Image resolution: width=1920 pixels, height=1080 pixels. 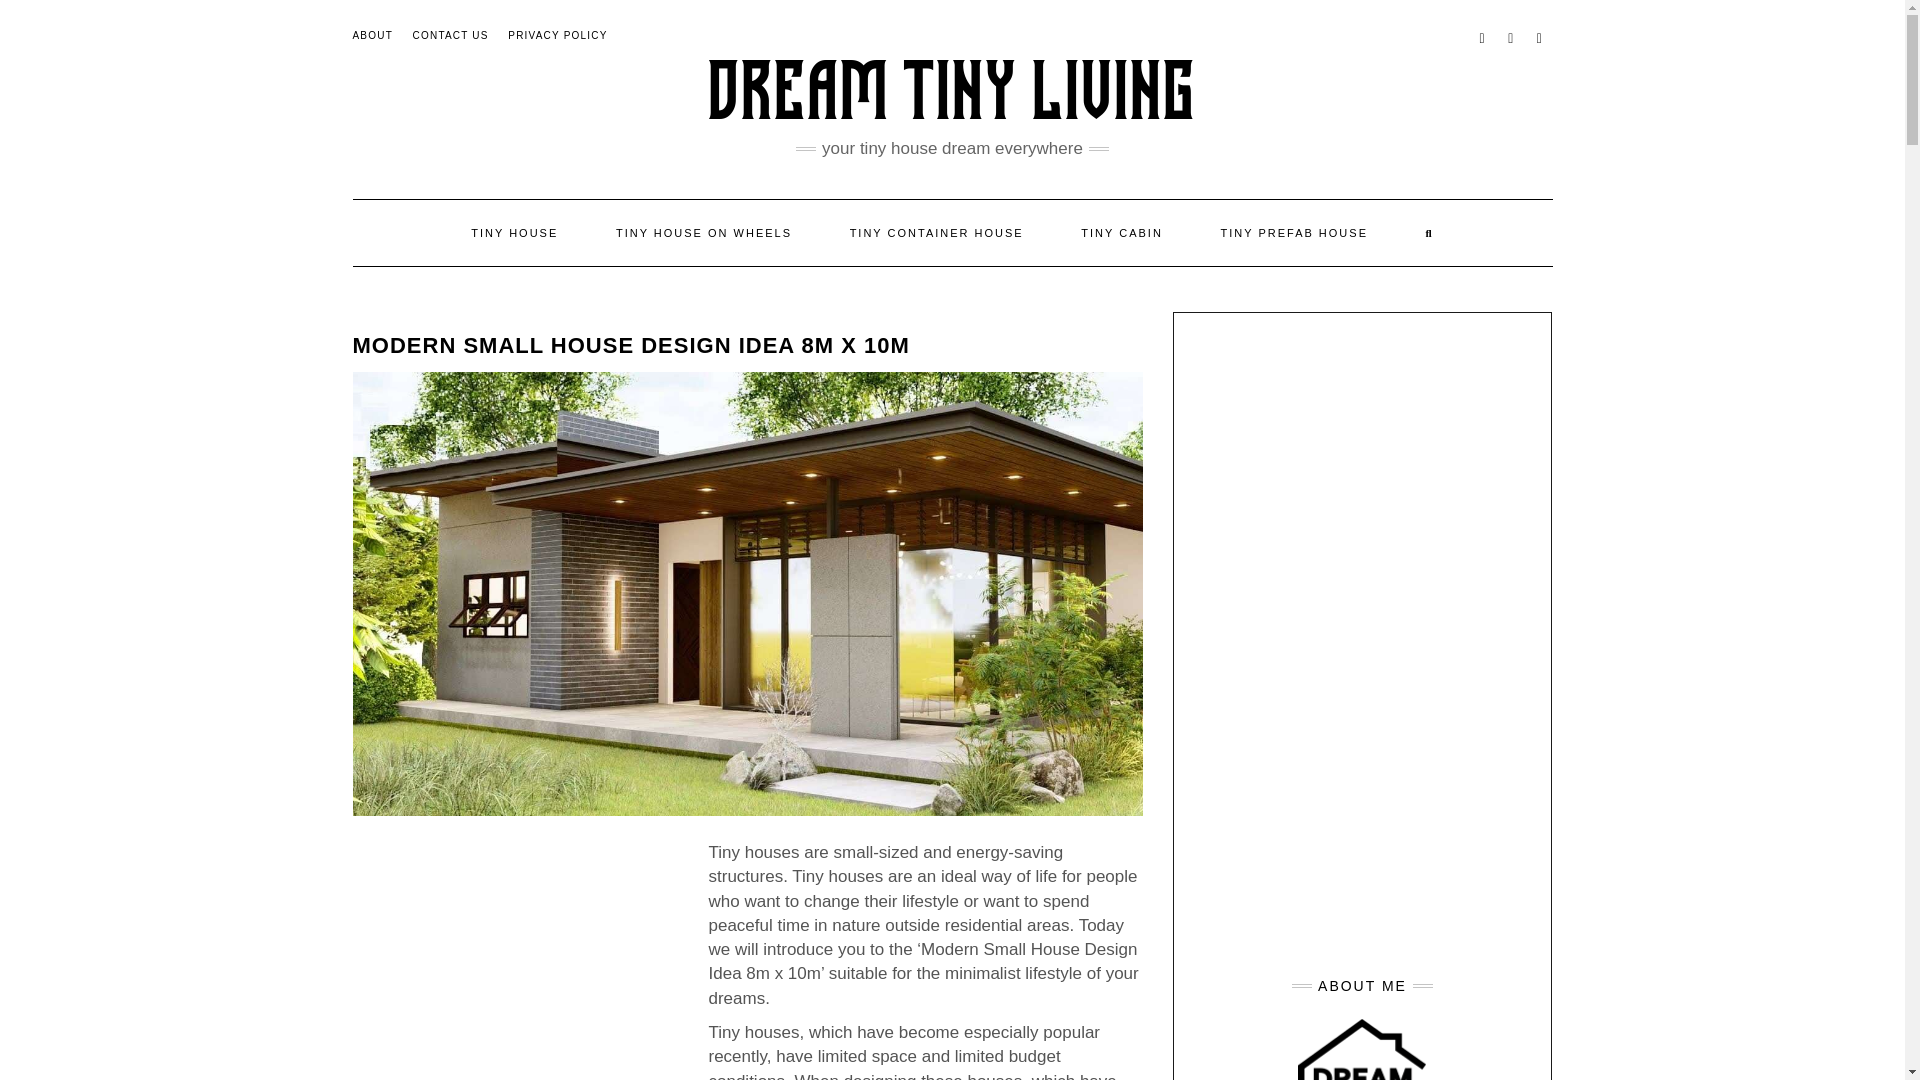 I want to click on TINY PREFAB HOUSE, so click(x=1294, y=232).